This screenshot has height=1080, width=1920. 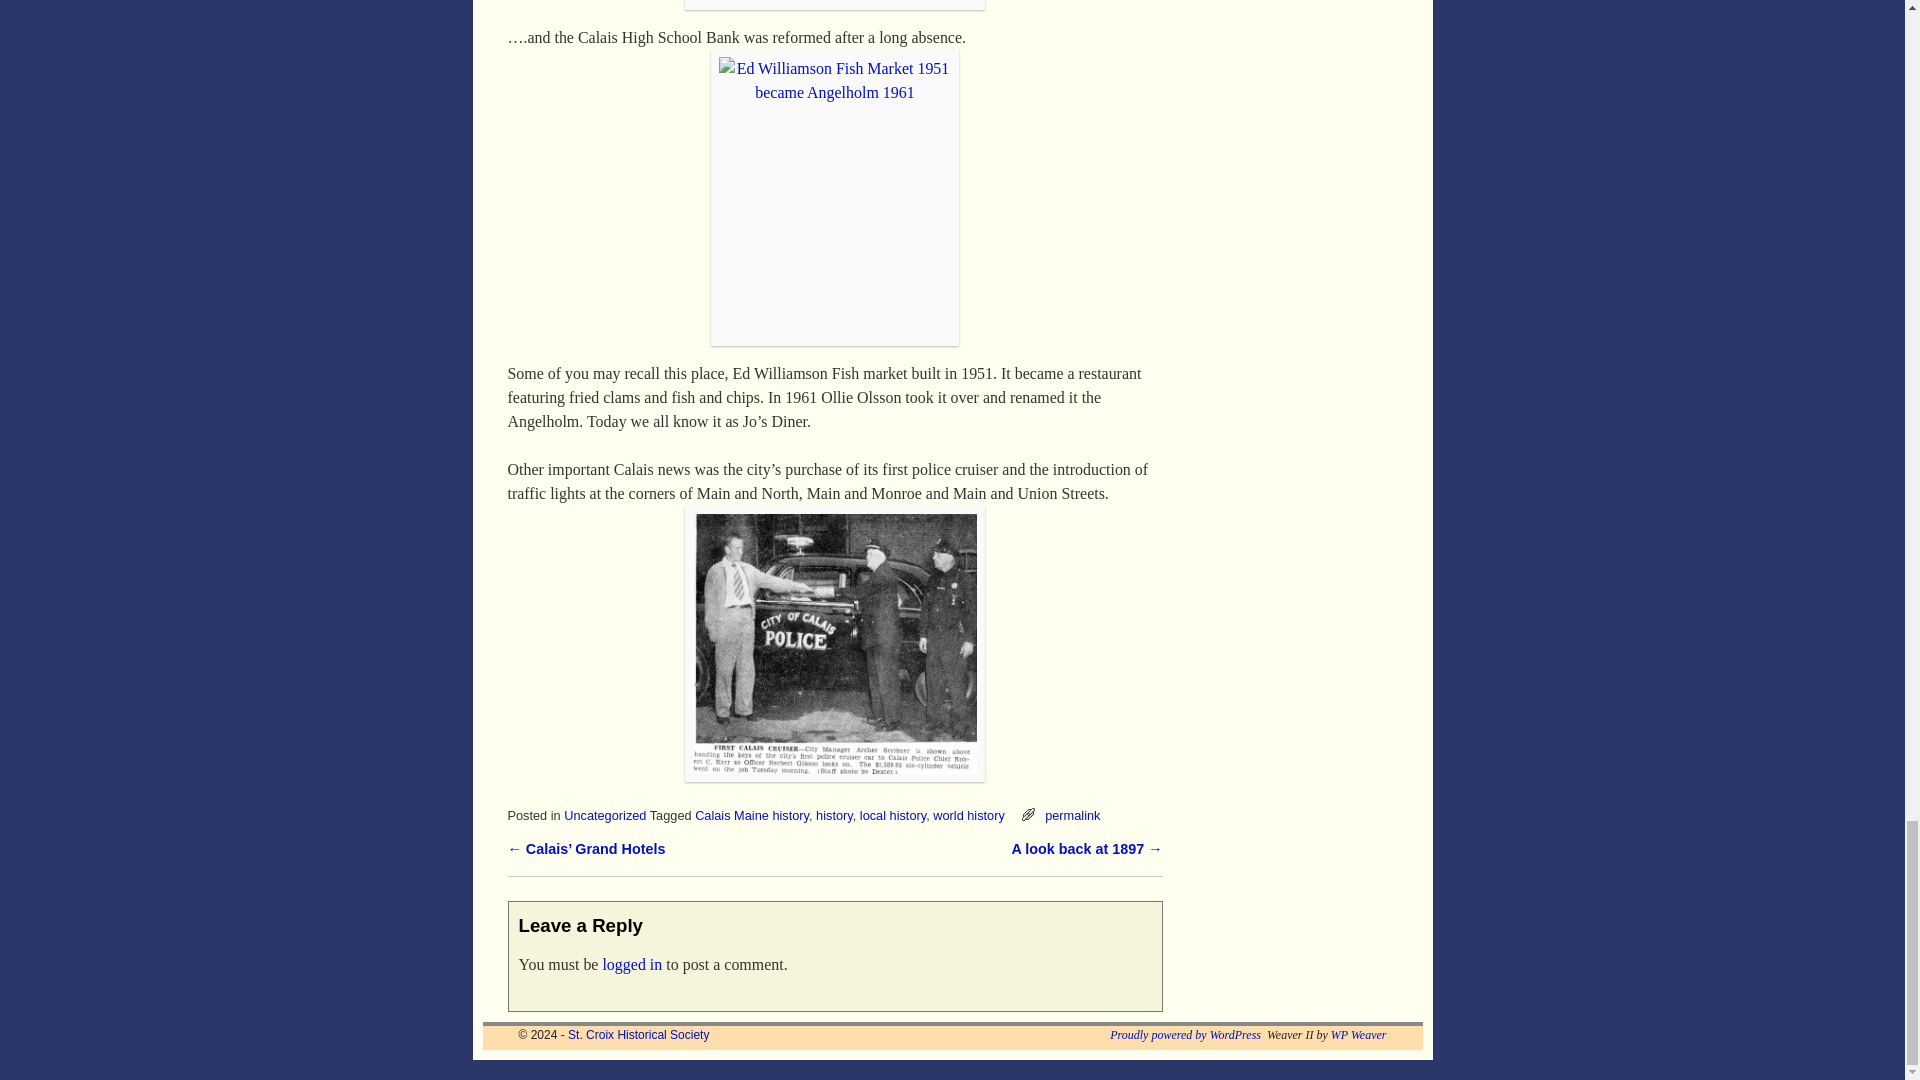 I want to click on wordpress.org, so click(x=1185, y=1035).